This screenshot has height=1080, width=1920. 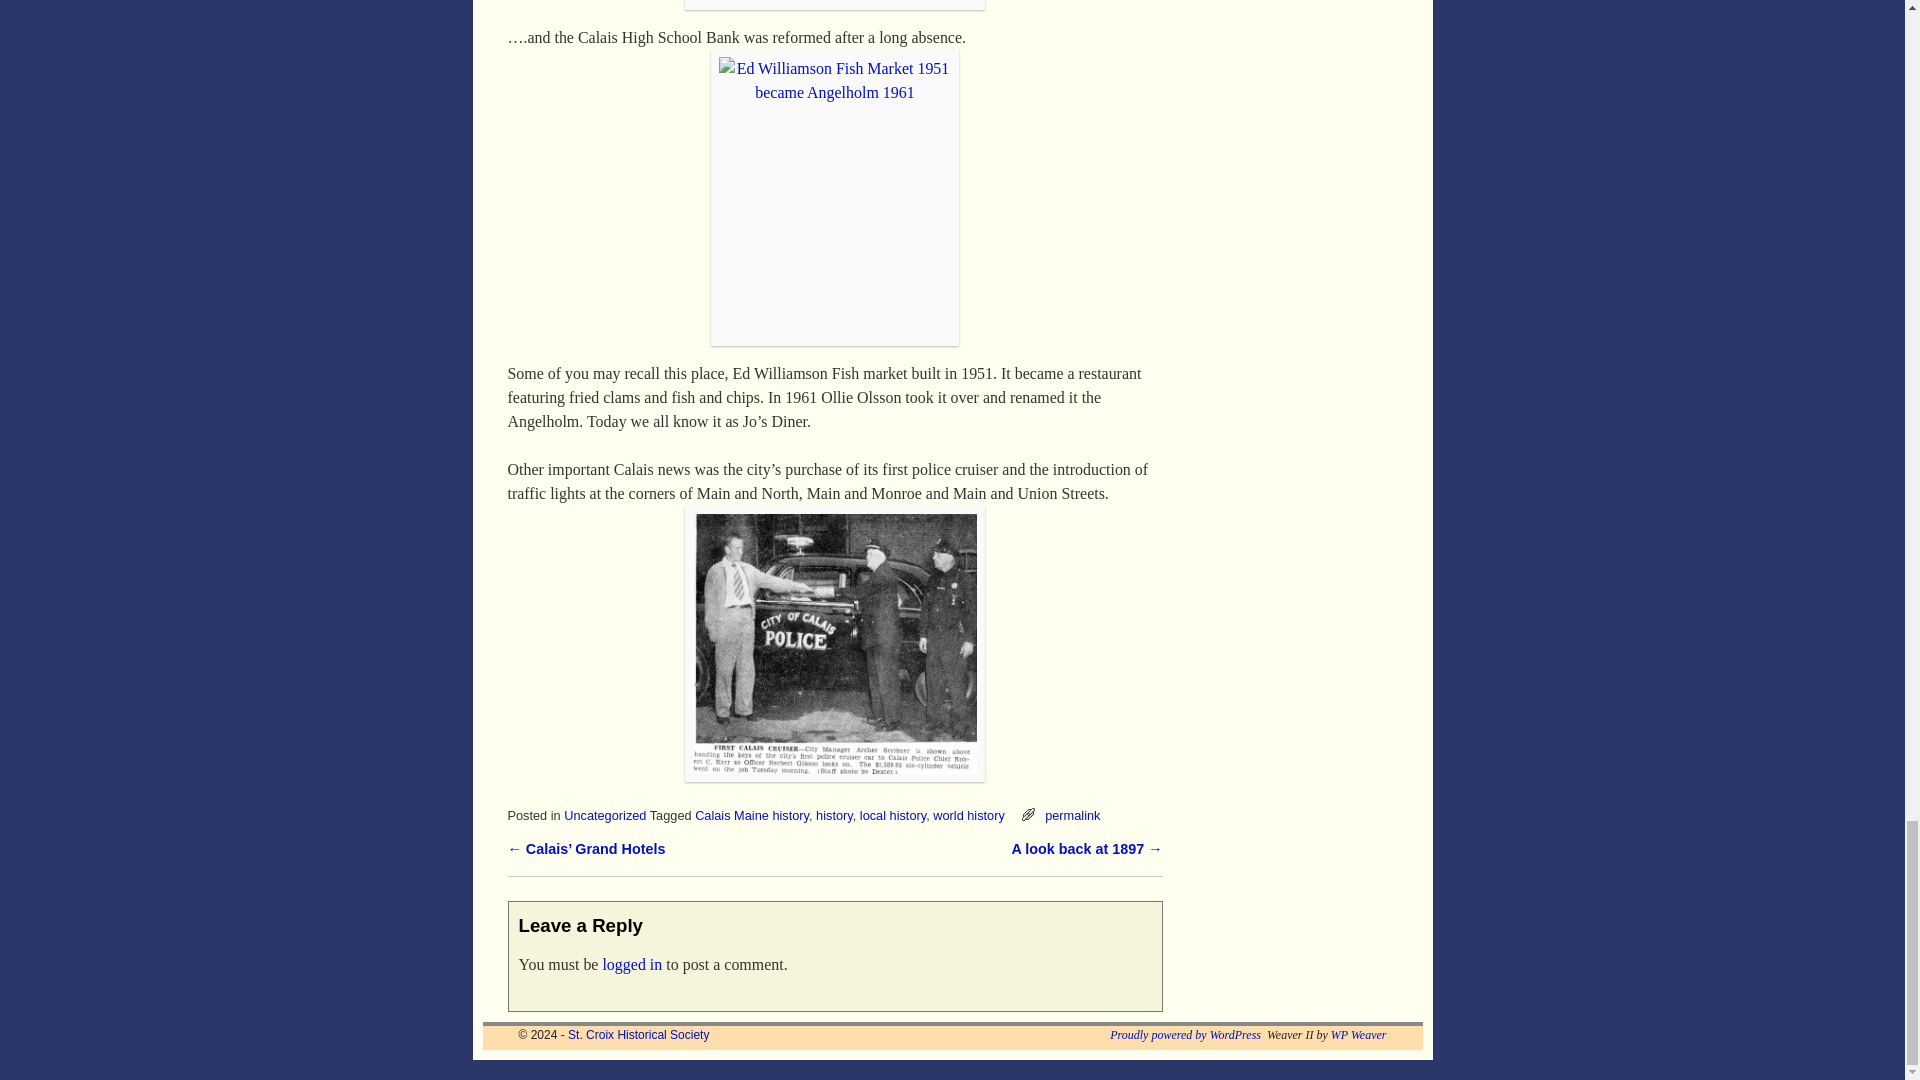 I want to click on wordpress.org, so click(x=1185, y=1035).